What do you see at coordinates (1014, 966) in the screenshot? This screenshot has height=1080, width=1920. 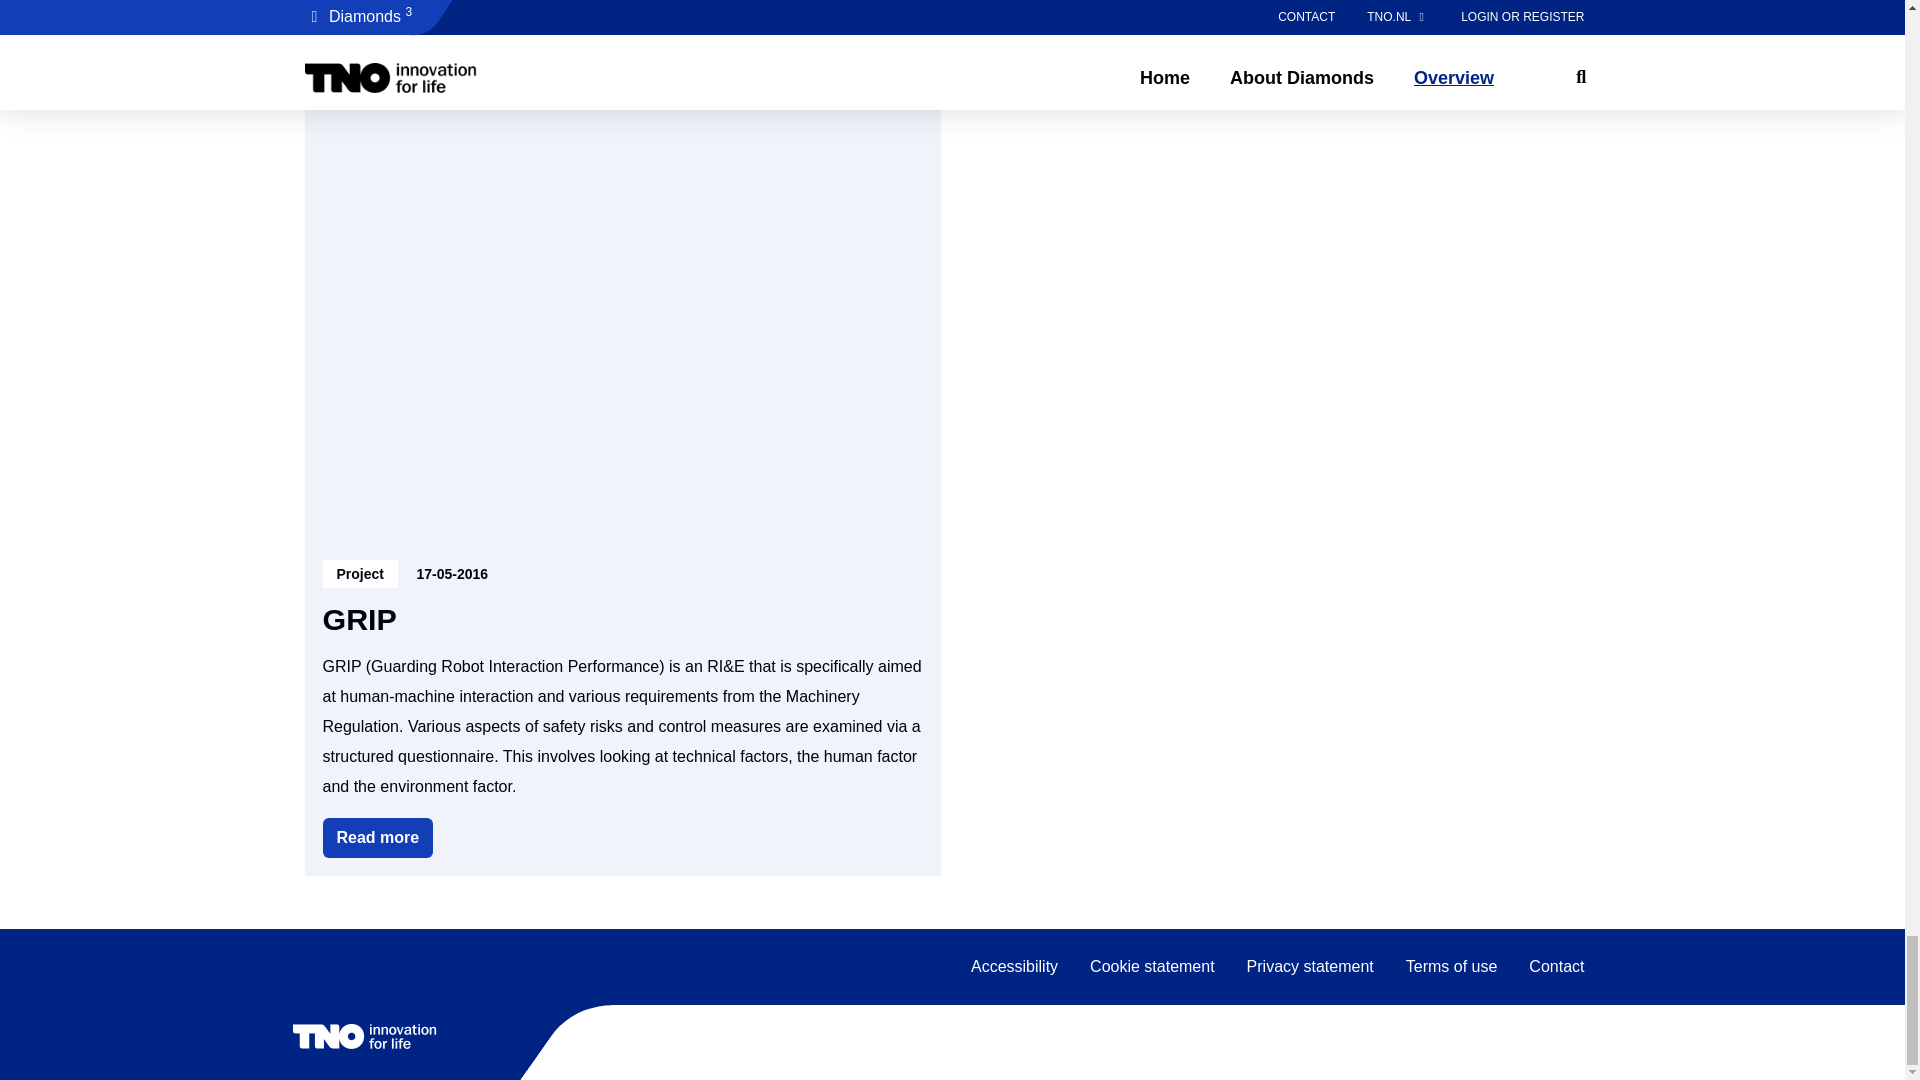 I see `TNO - innovation for life` at bounding box center [1014, 966].